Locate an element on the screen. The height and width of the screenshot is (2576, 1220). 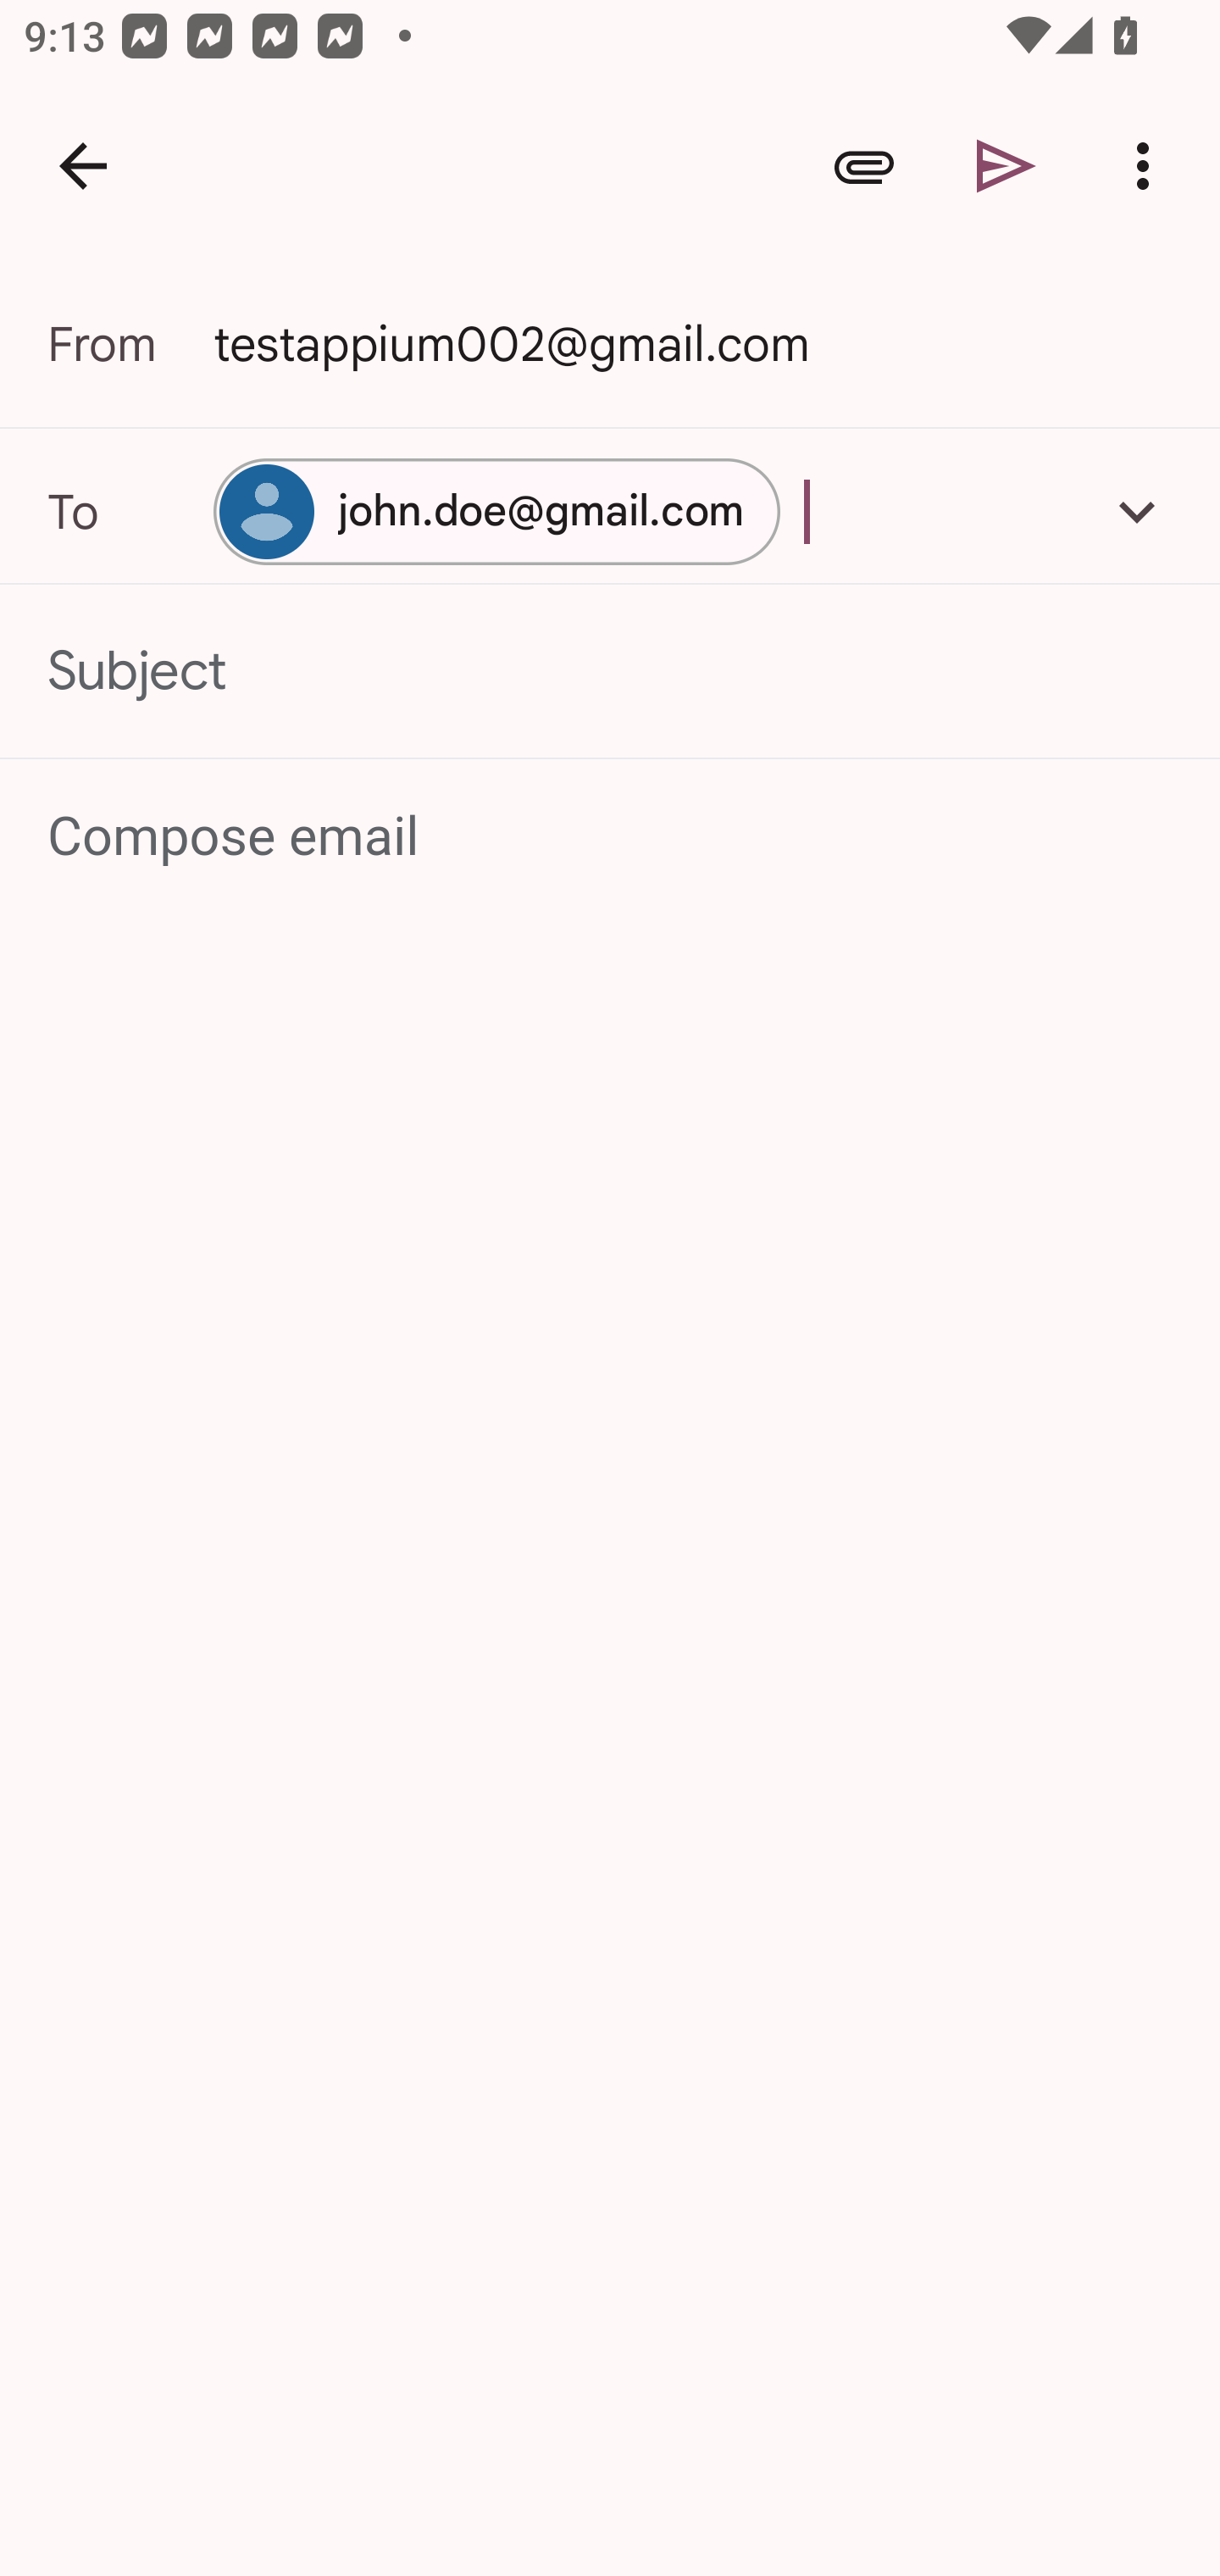
More options is located at coordinates (1149, 166).